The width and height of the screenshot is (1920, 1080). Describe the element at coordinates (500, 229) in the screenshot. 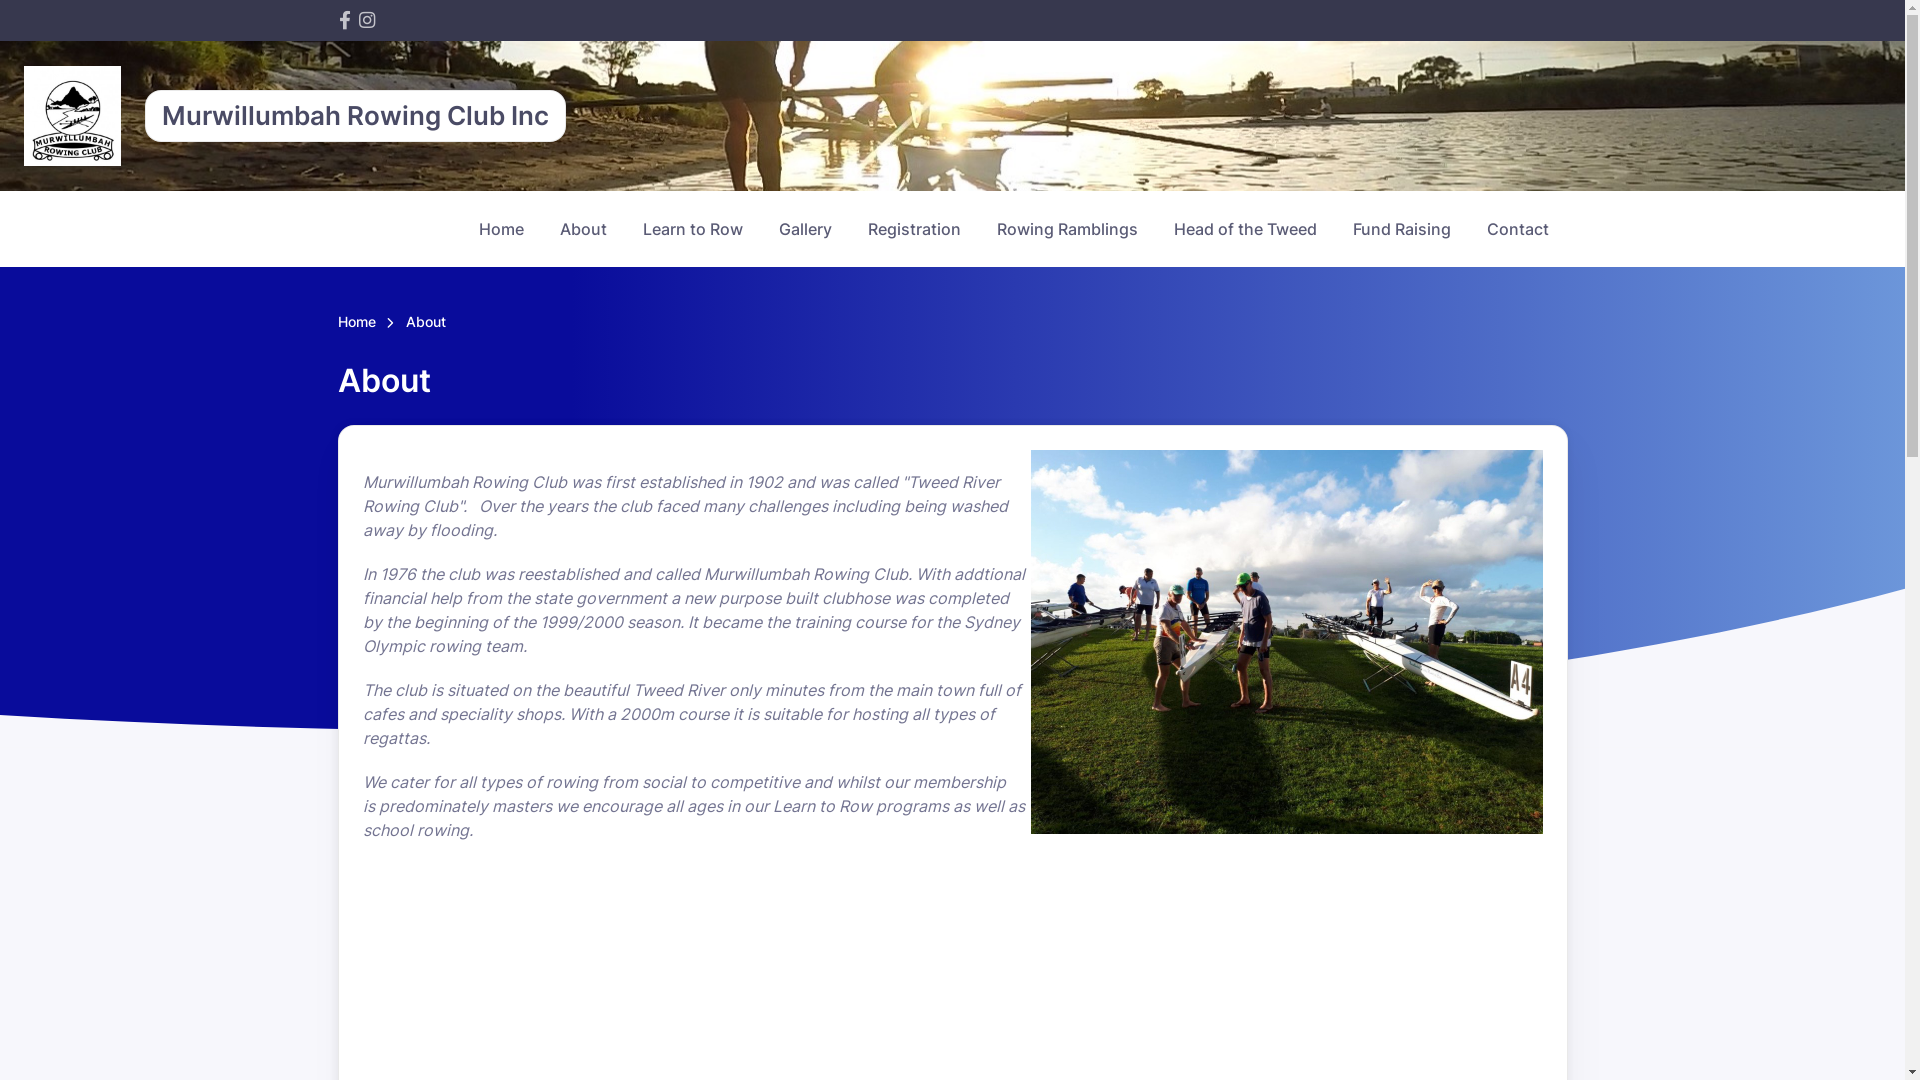

I see `Home` at that location.